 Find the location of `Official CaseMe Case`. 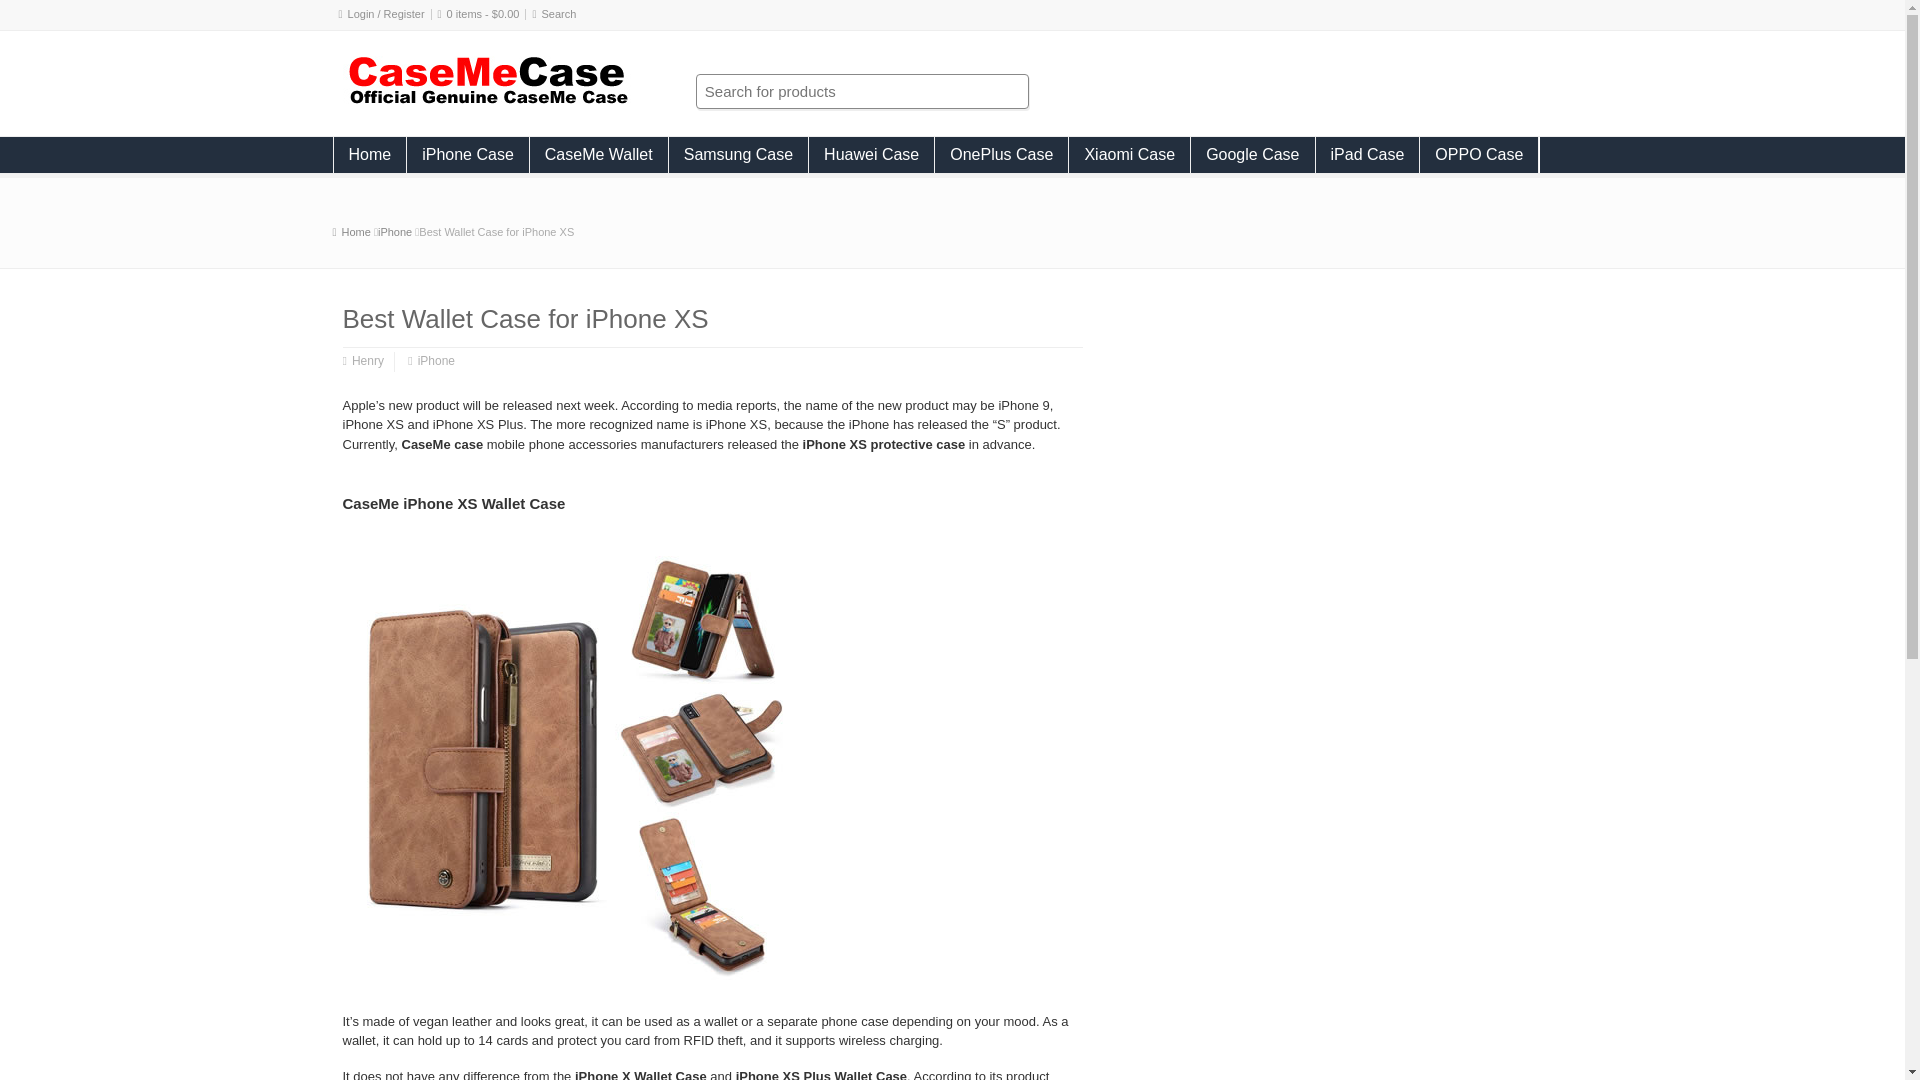

Official CaseMe Case is located at coordinates (486, 101).